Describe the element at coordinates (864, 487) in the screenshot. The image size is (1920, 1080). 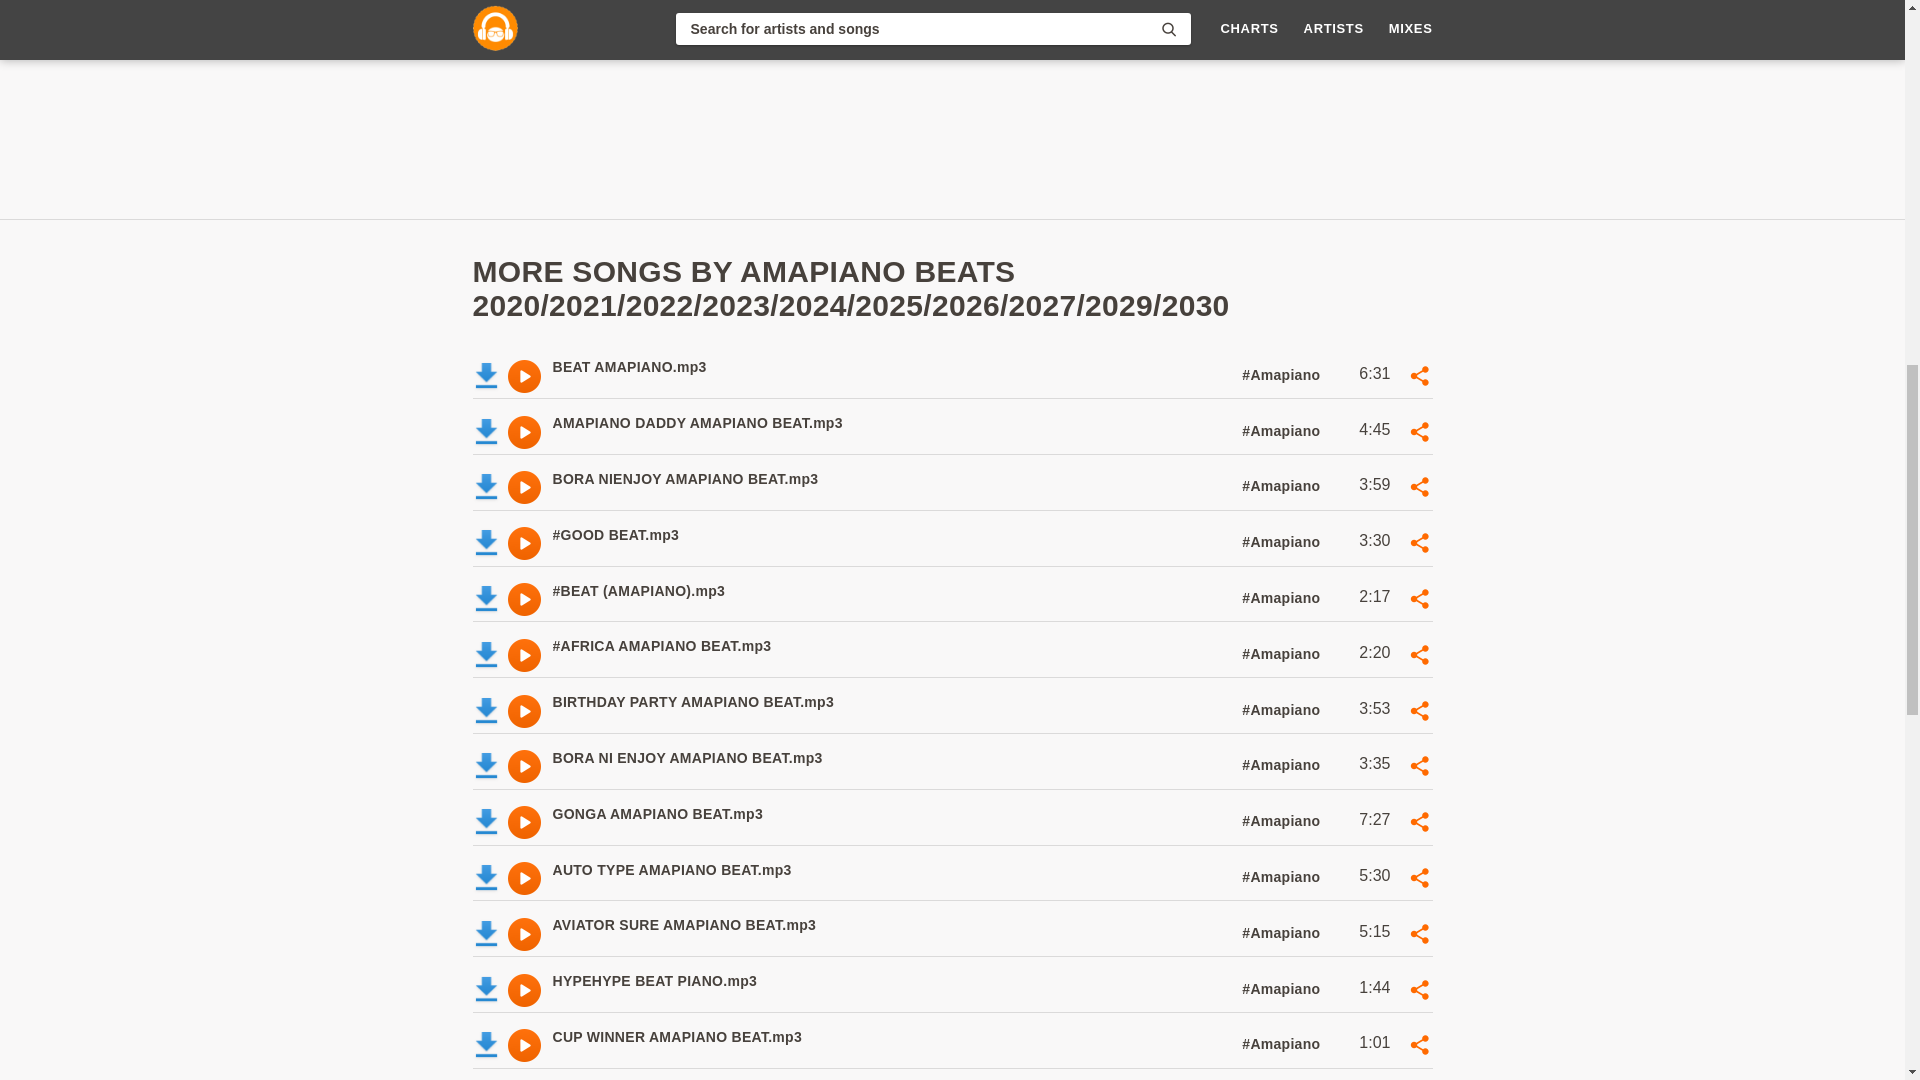
I see `Advertisement` at that location.